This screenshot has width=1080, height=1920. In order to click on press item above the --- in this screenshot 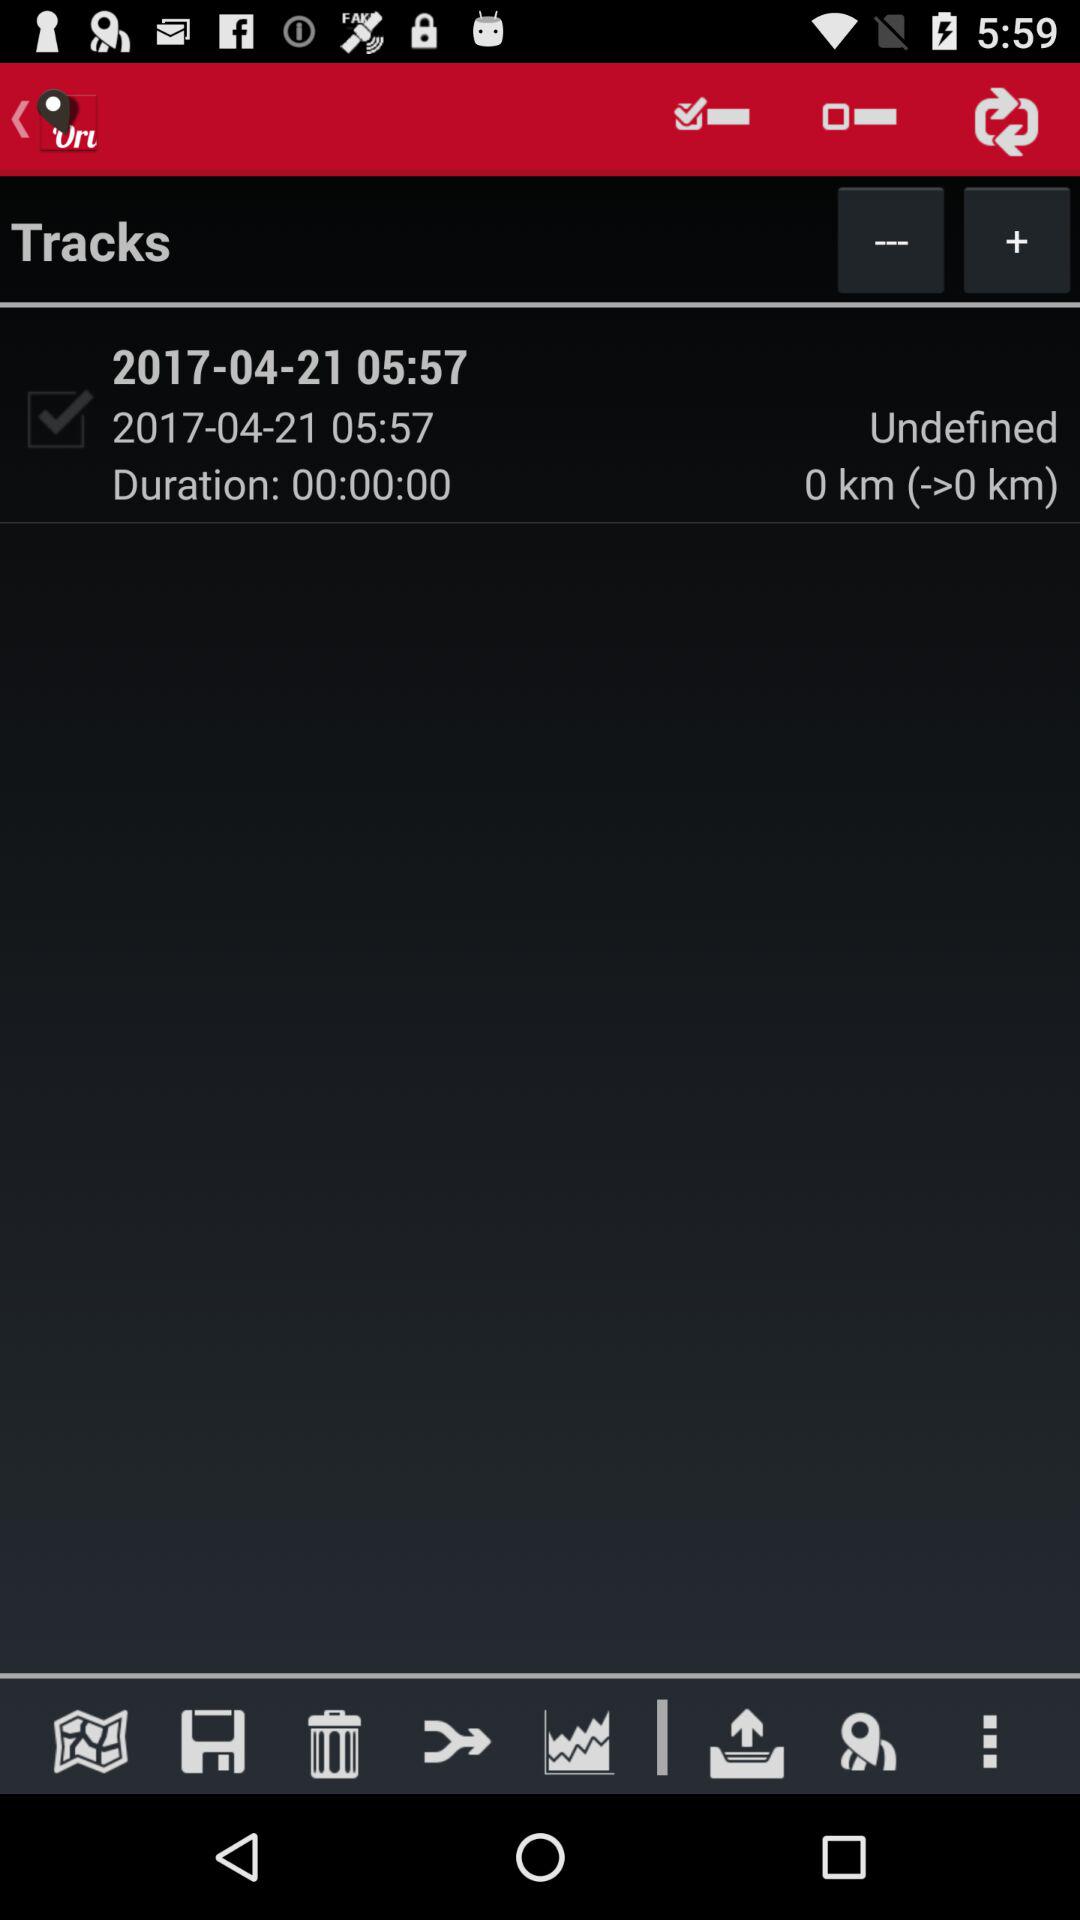, I will do `click(859, 119)`.